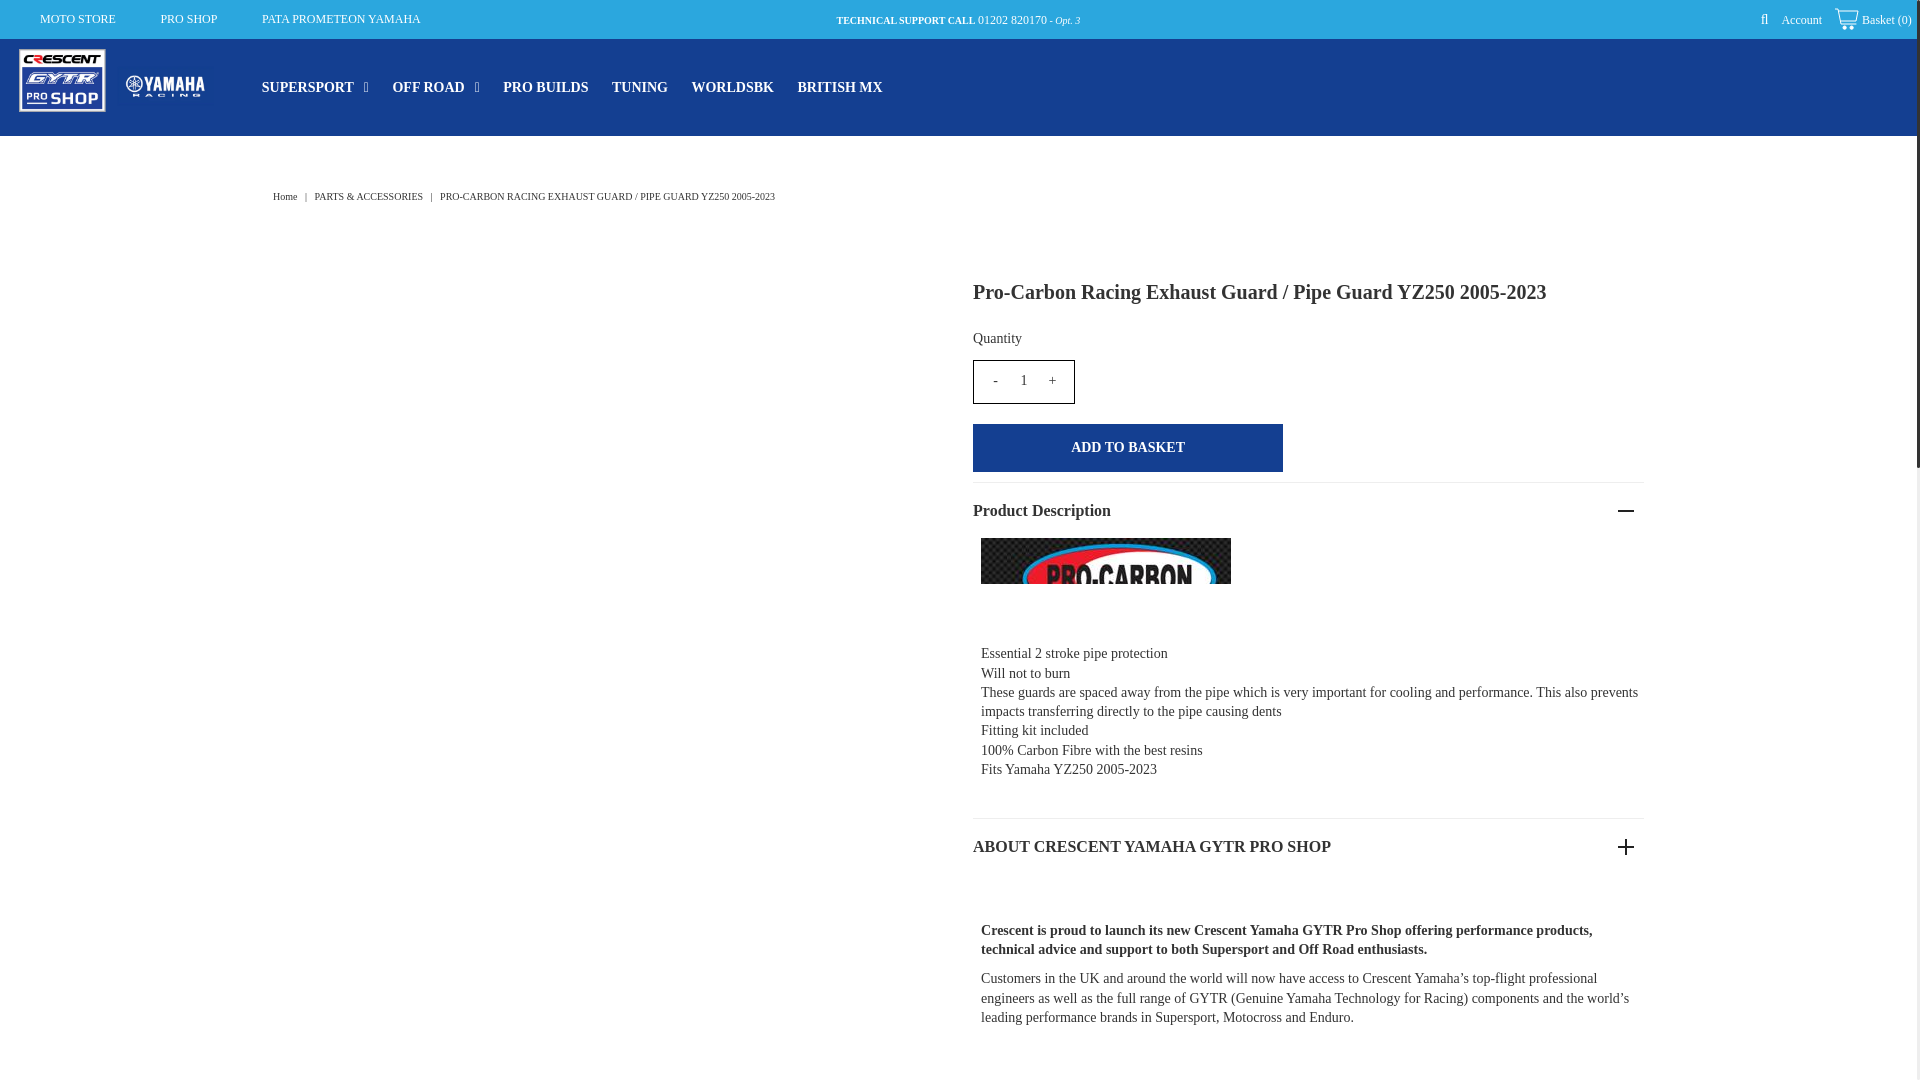 Image resolution: width=1920 pixels, height=1080 pixels. I want to click on Home, so click(286, 196).